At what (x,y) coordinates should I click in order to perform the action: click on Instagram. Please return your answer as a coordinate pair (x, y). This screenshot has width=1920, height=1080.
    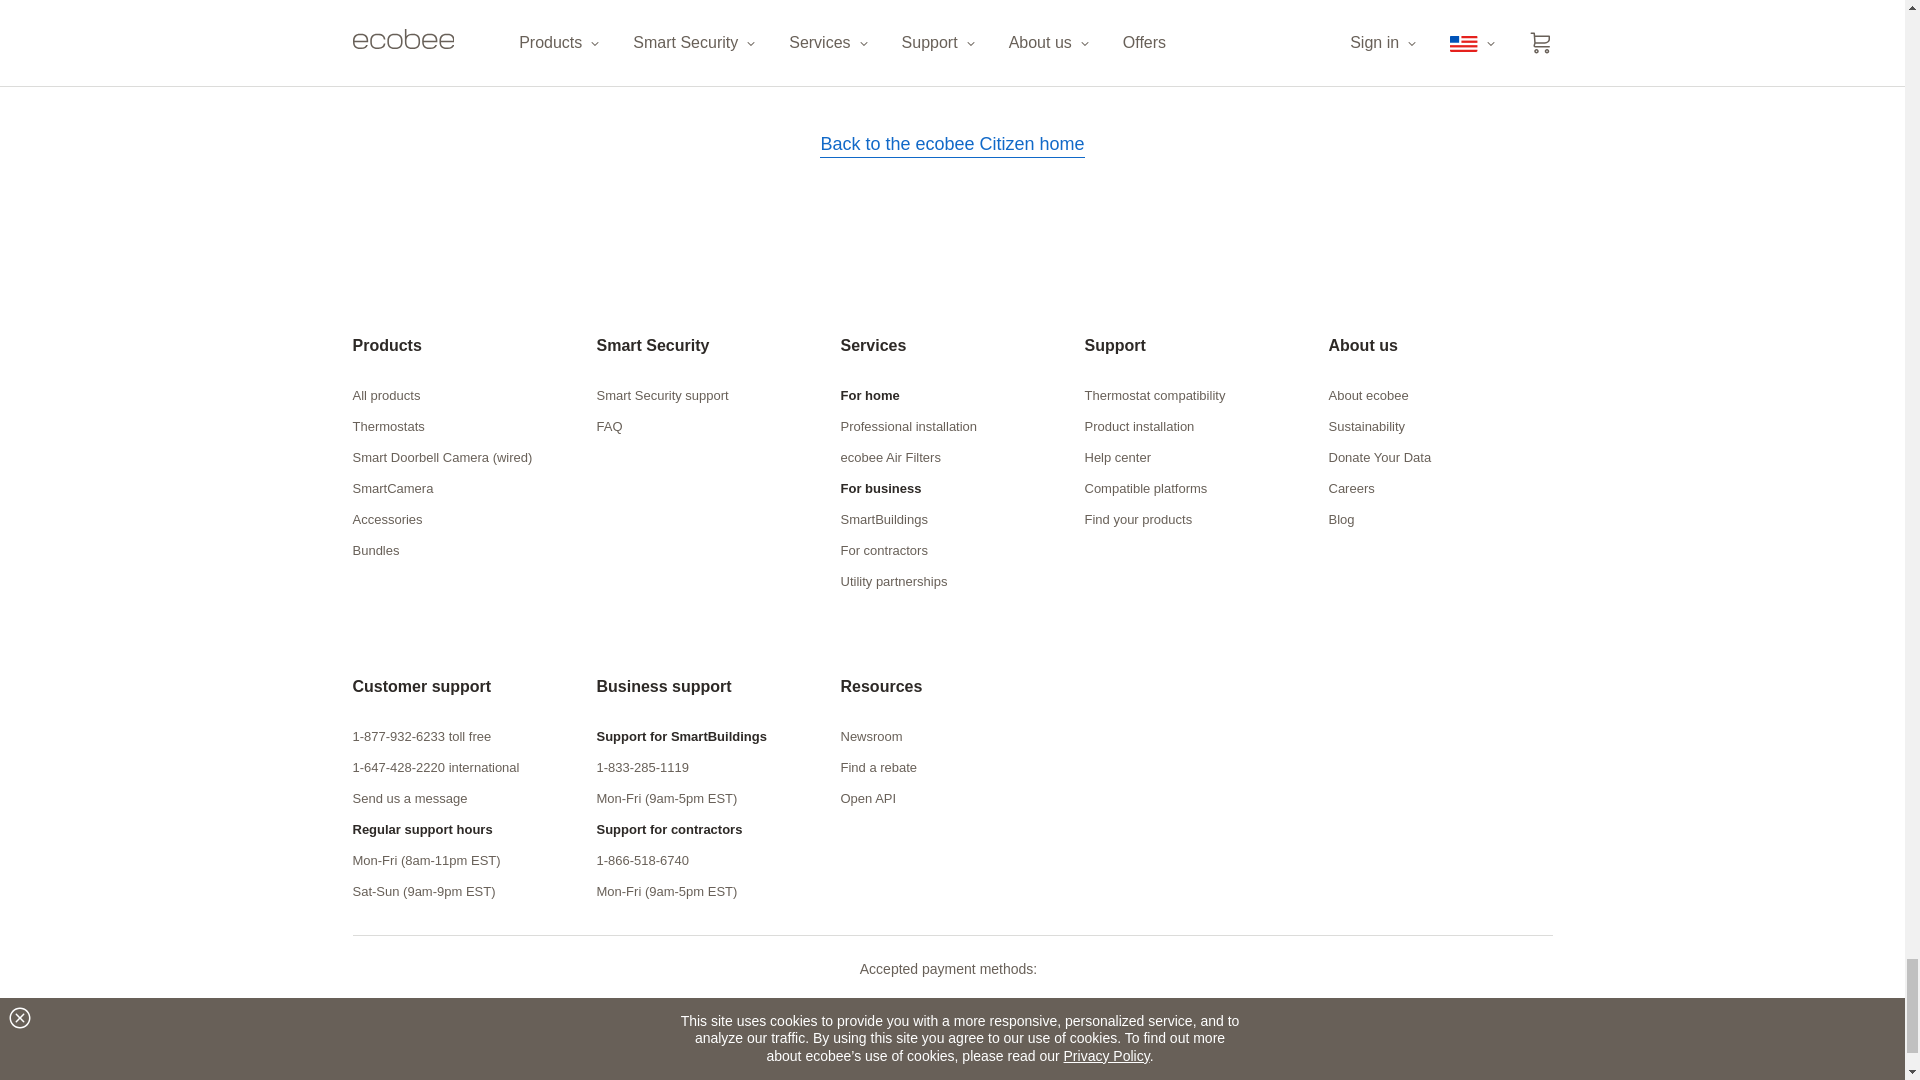
    Looking at the image, I should click on (1450, 1071).